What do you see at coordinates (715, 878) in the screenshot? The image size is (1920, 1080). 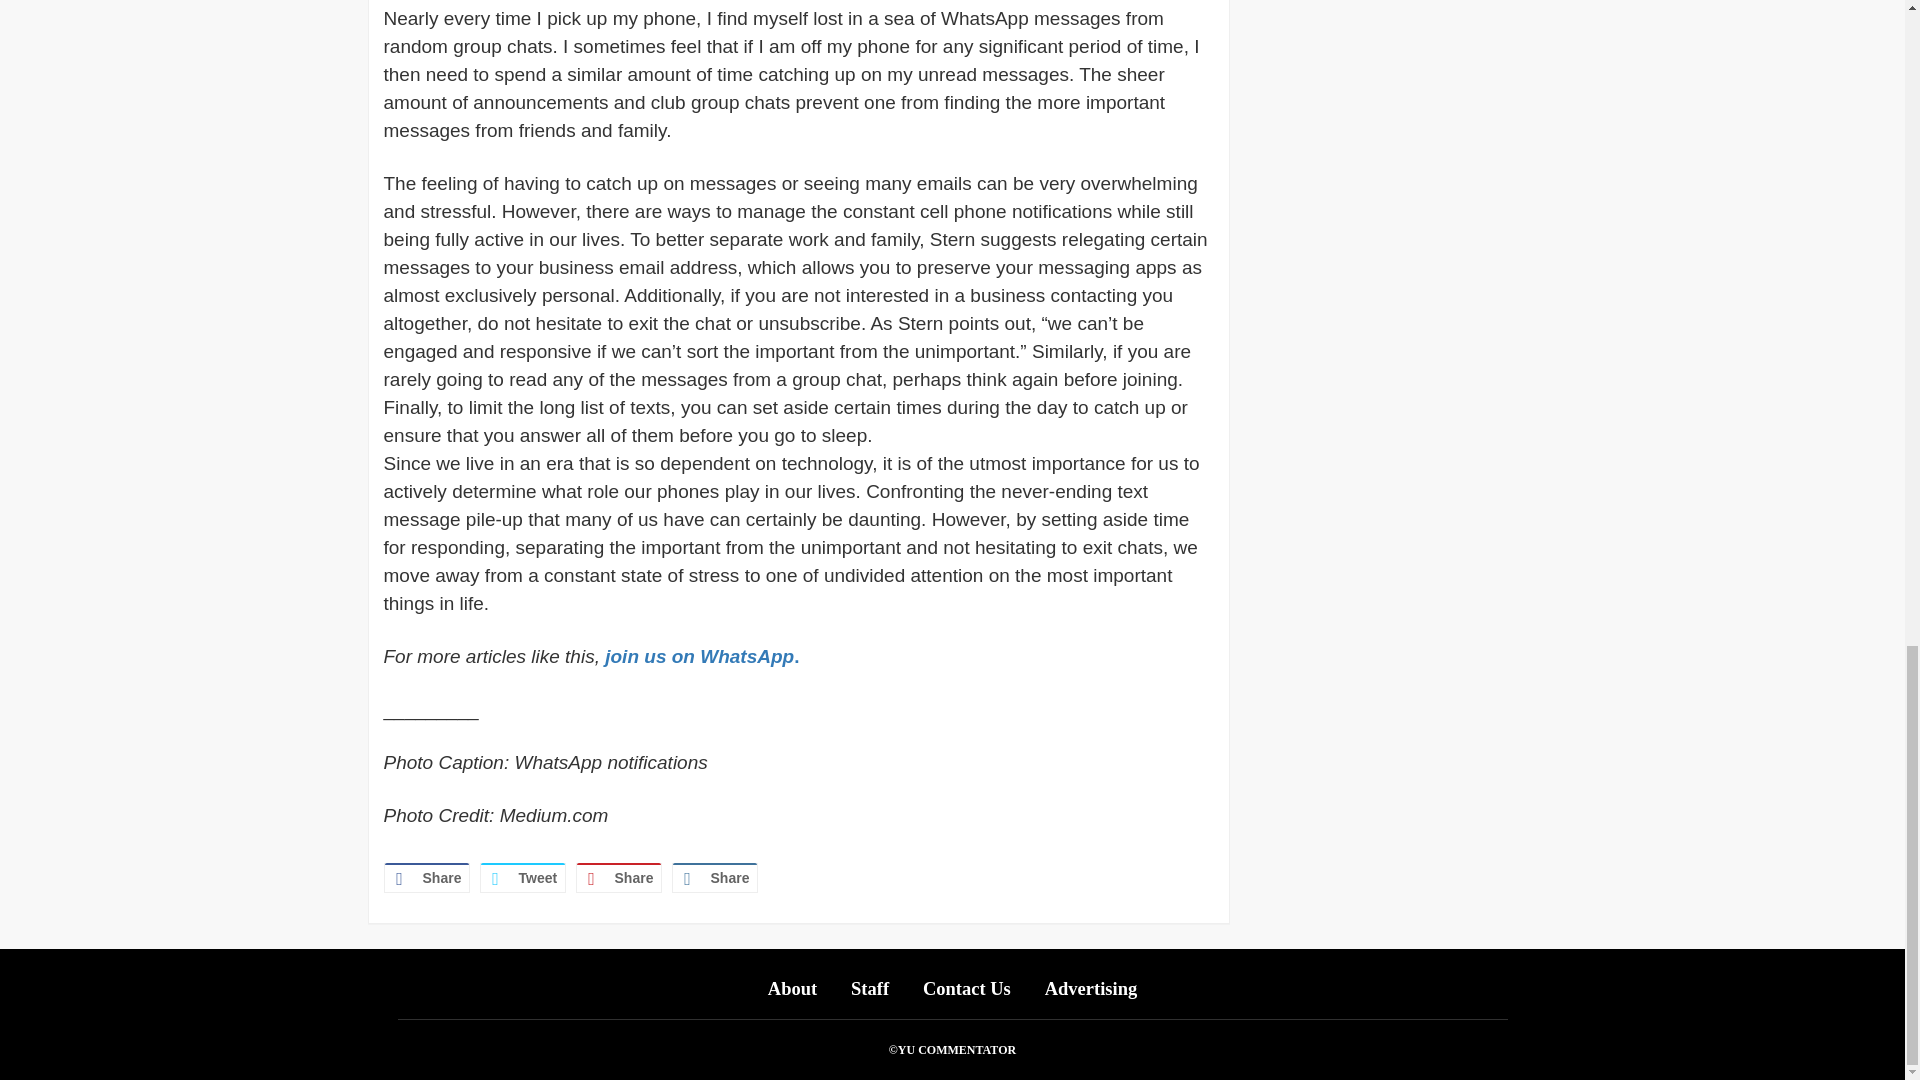 I see `Share` at bounding box center [715, 878].